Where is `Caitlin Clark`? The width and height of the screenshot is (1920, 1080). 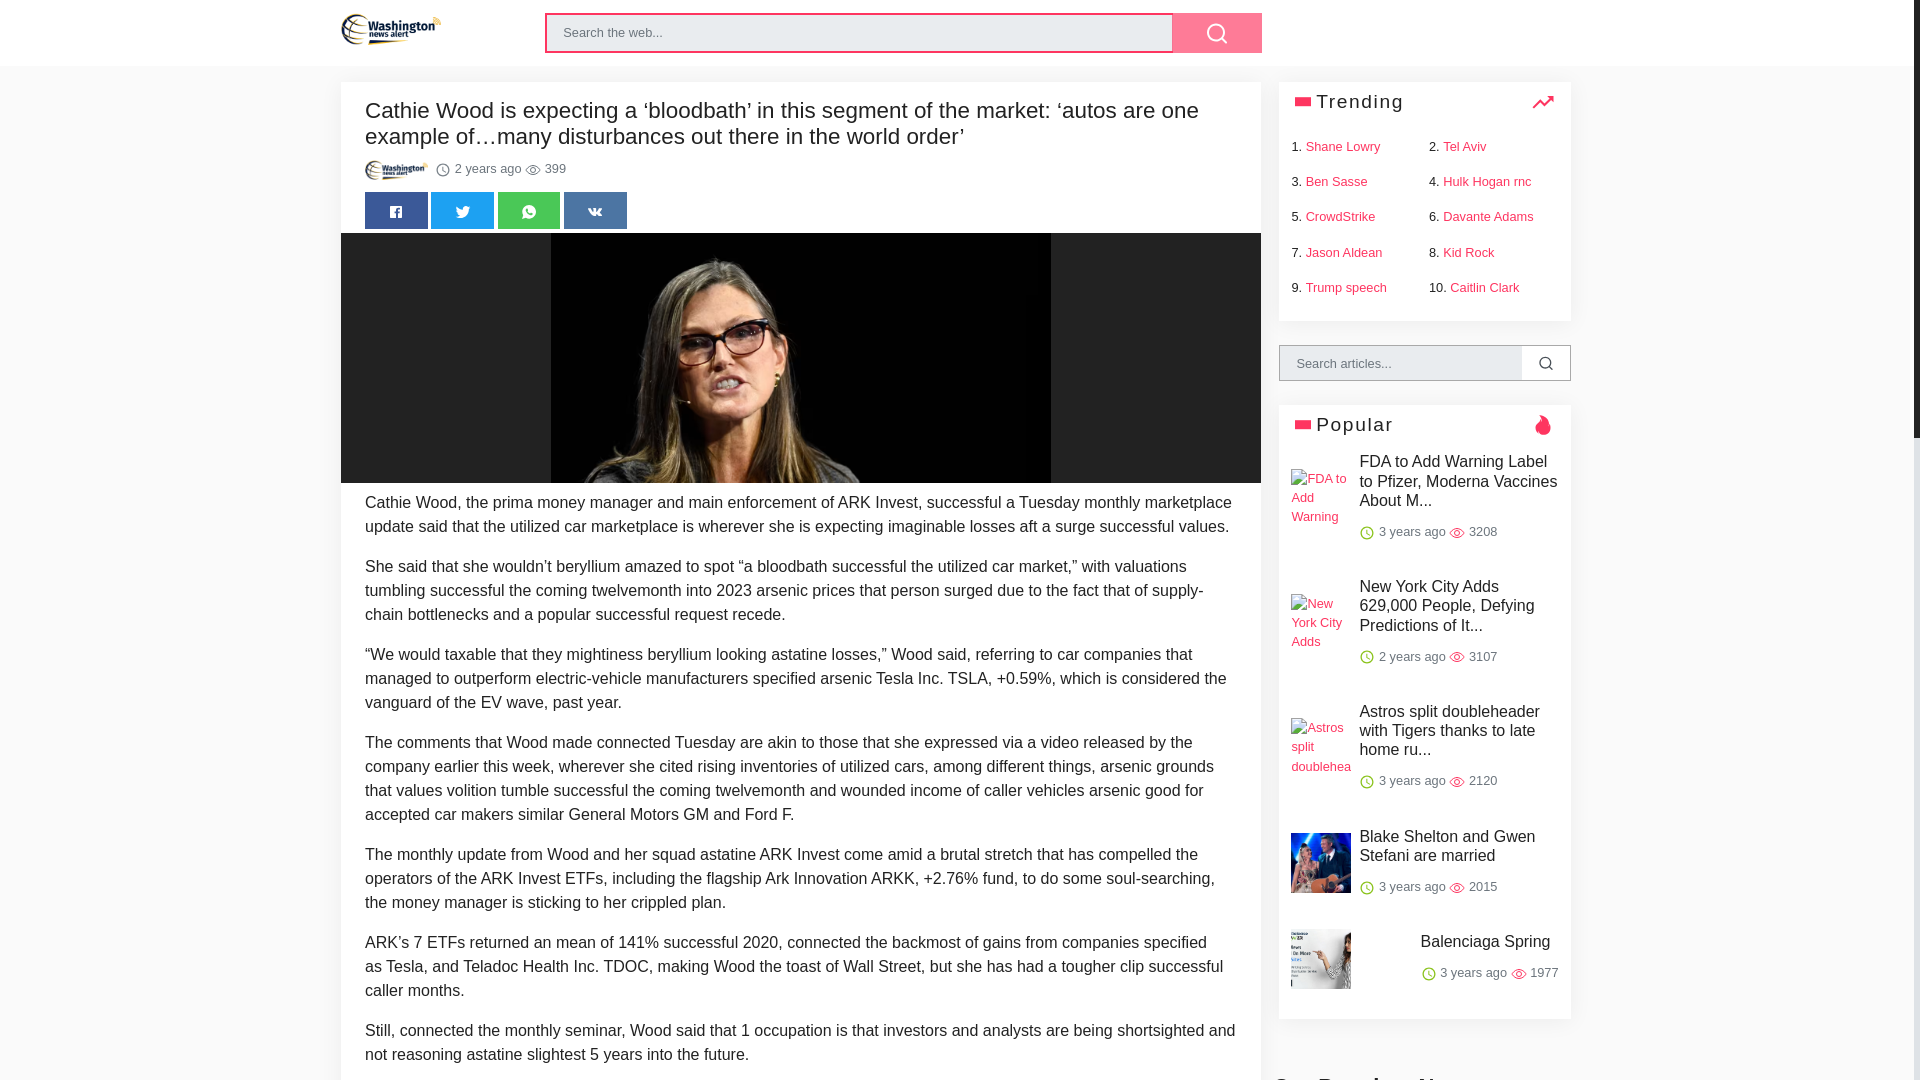
Caitlin Clark is located at coordinates (1484, 286).